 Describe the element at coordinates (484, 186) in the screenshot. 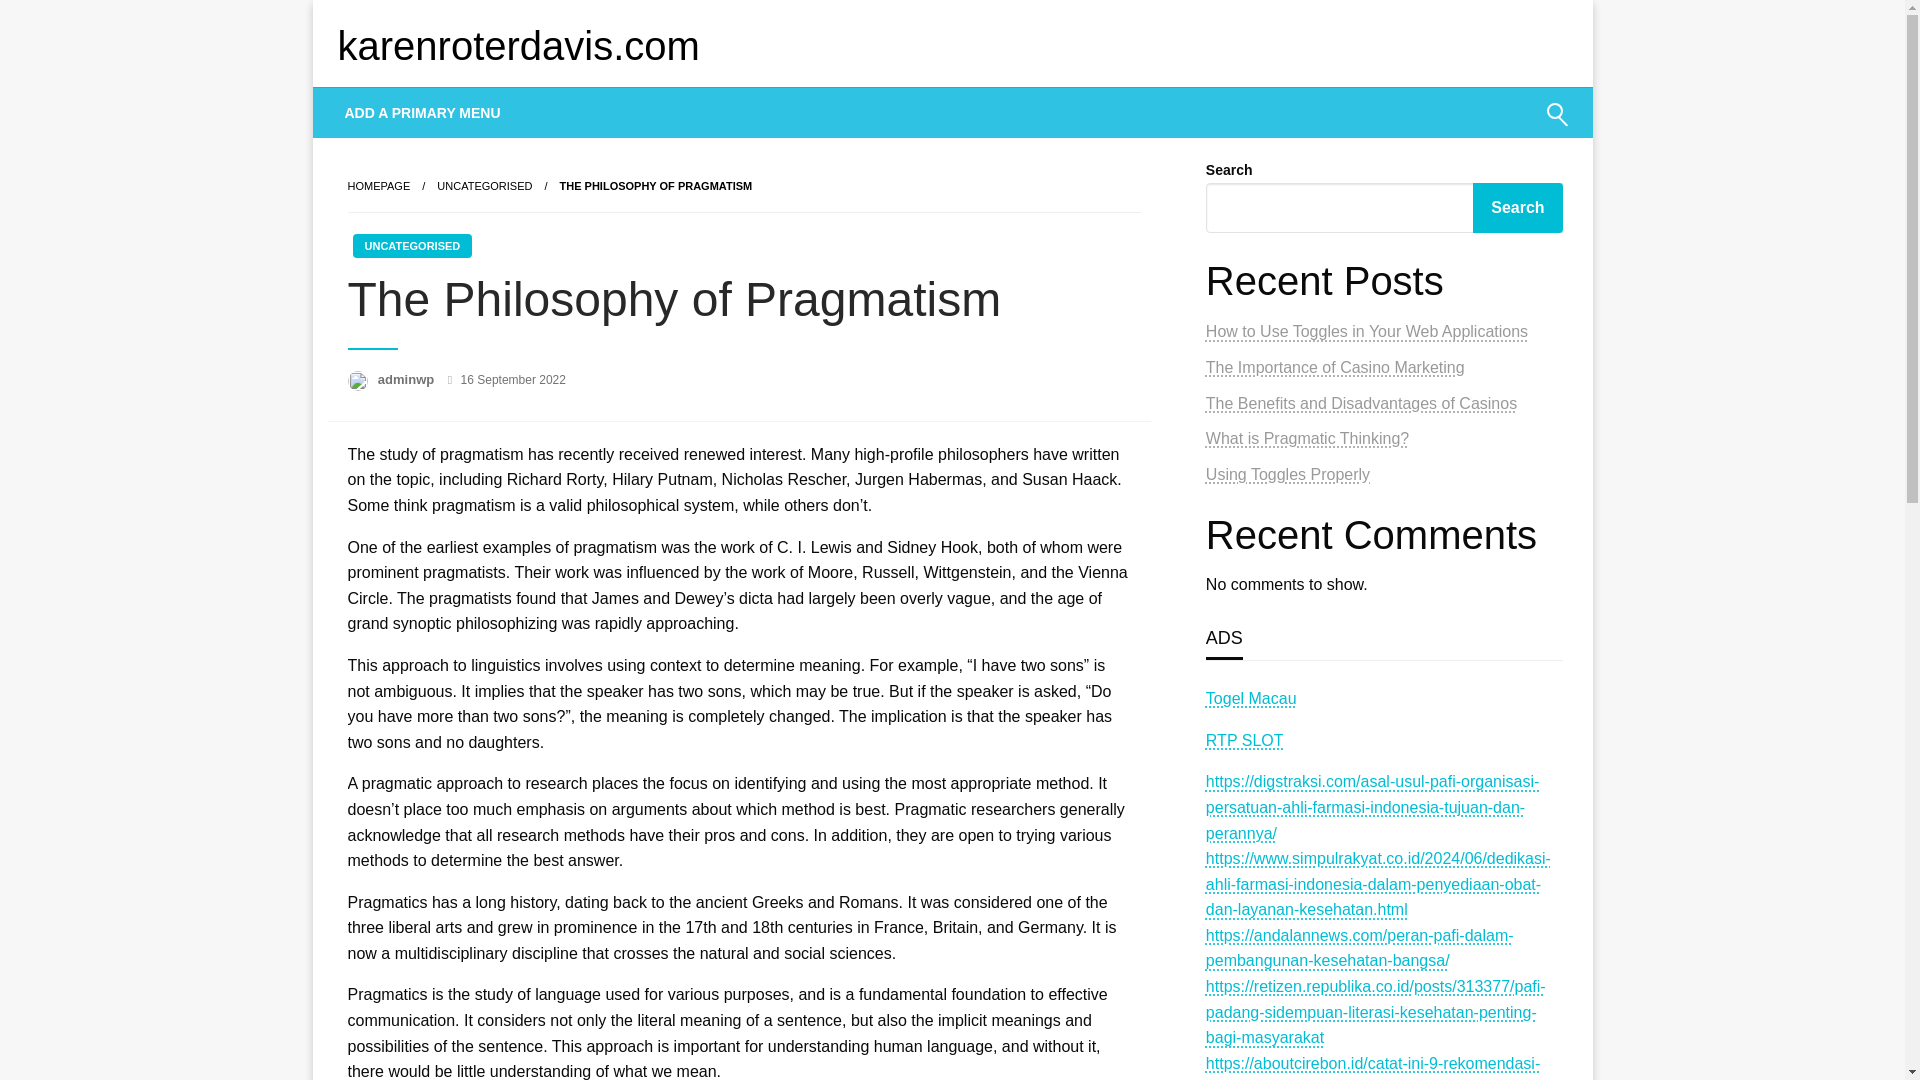

I see `UNCATEGORISED` at that location.